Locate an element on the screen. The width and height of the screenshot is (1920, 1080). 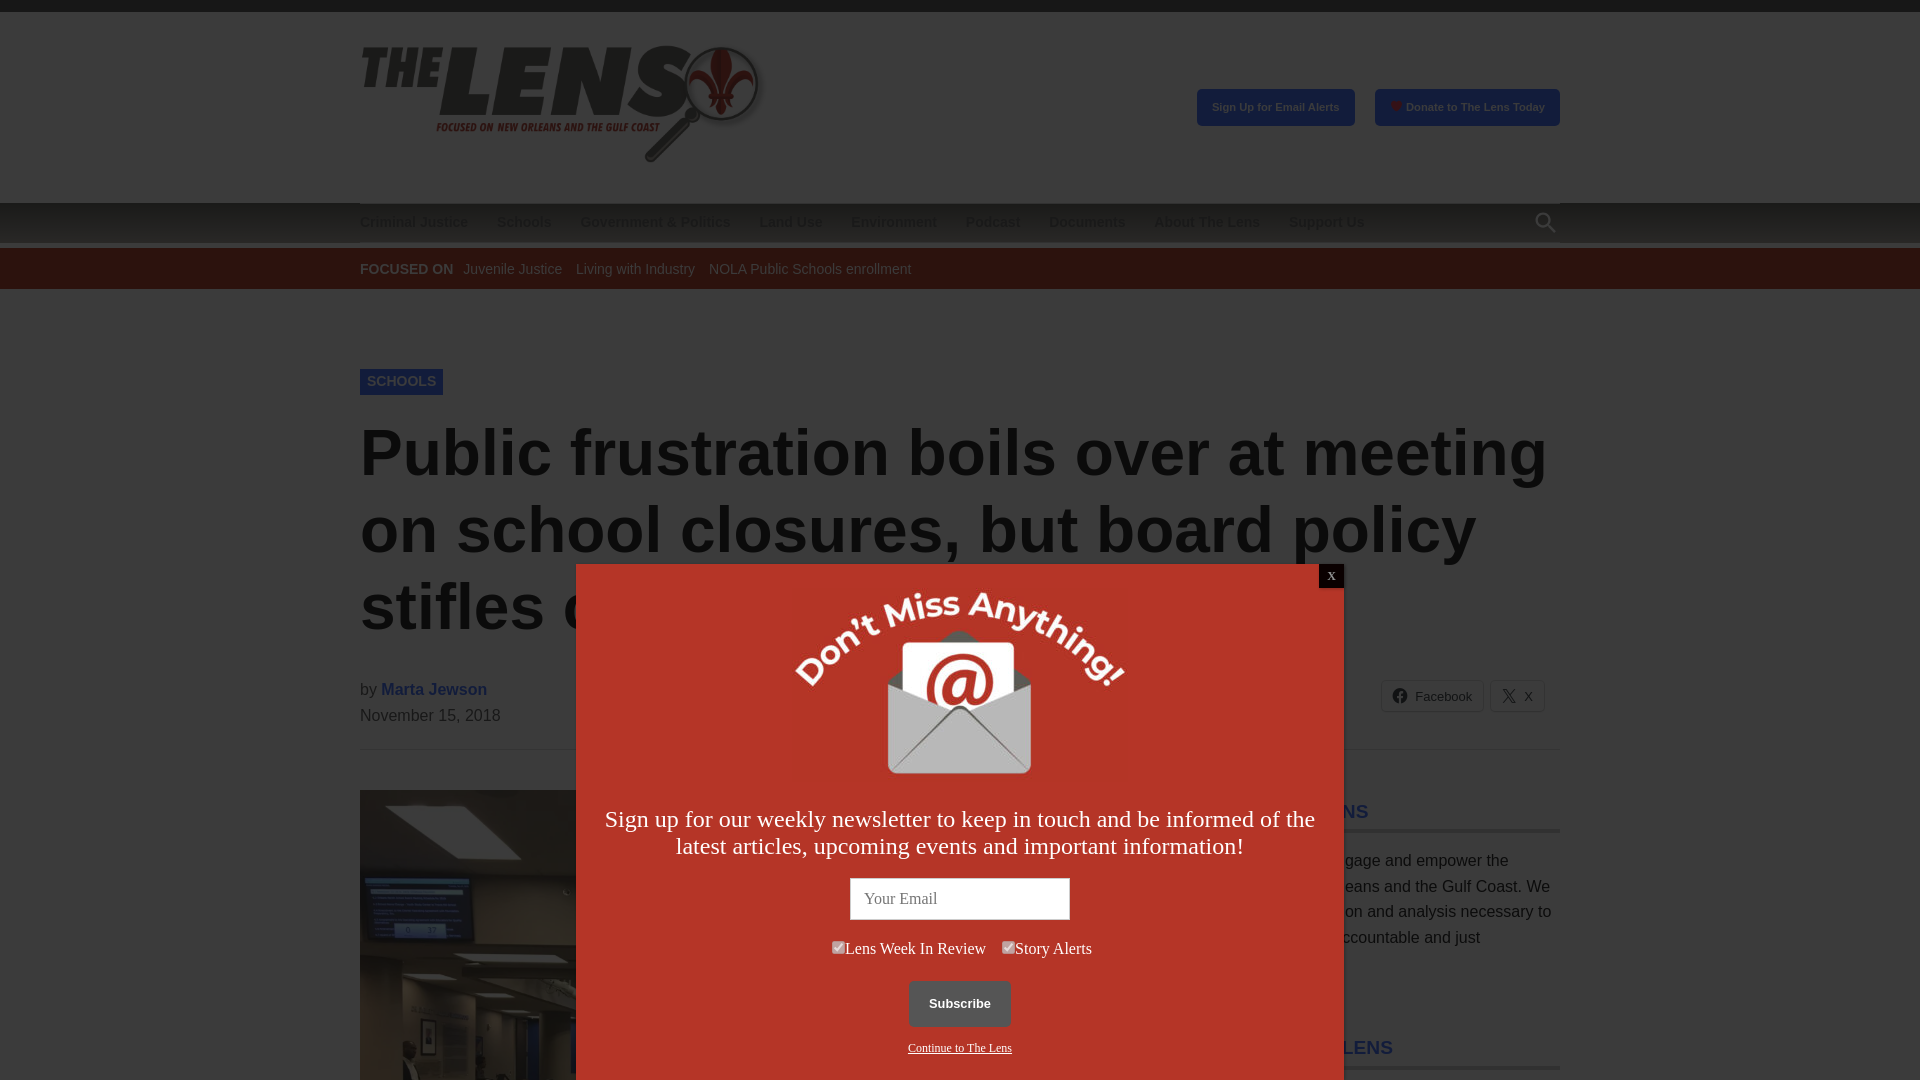
Environment is located at coordinates (893, 222).